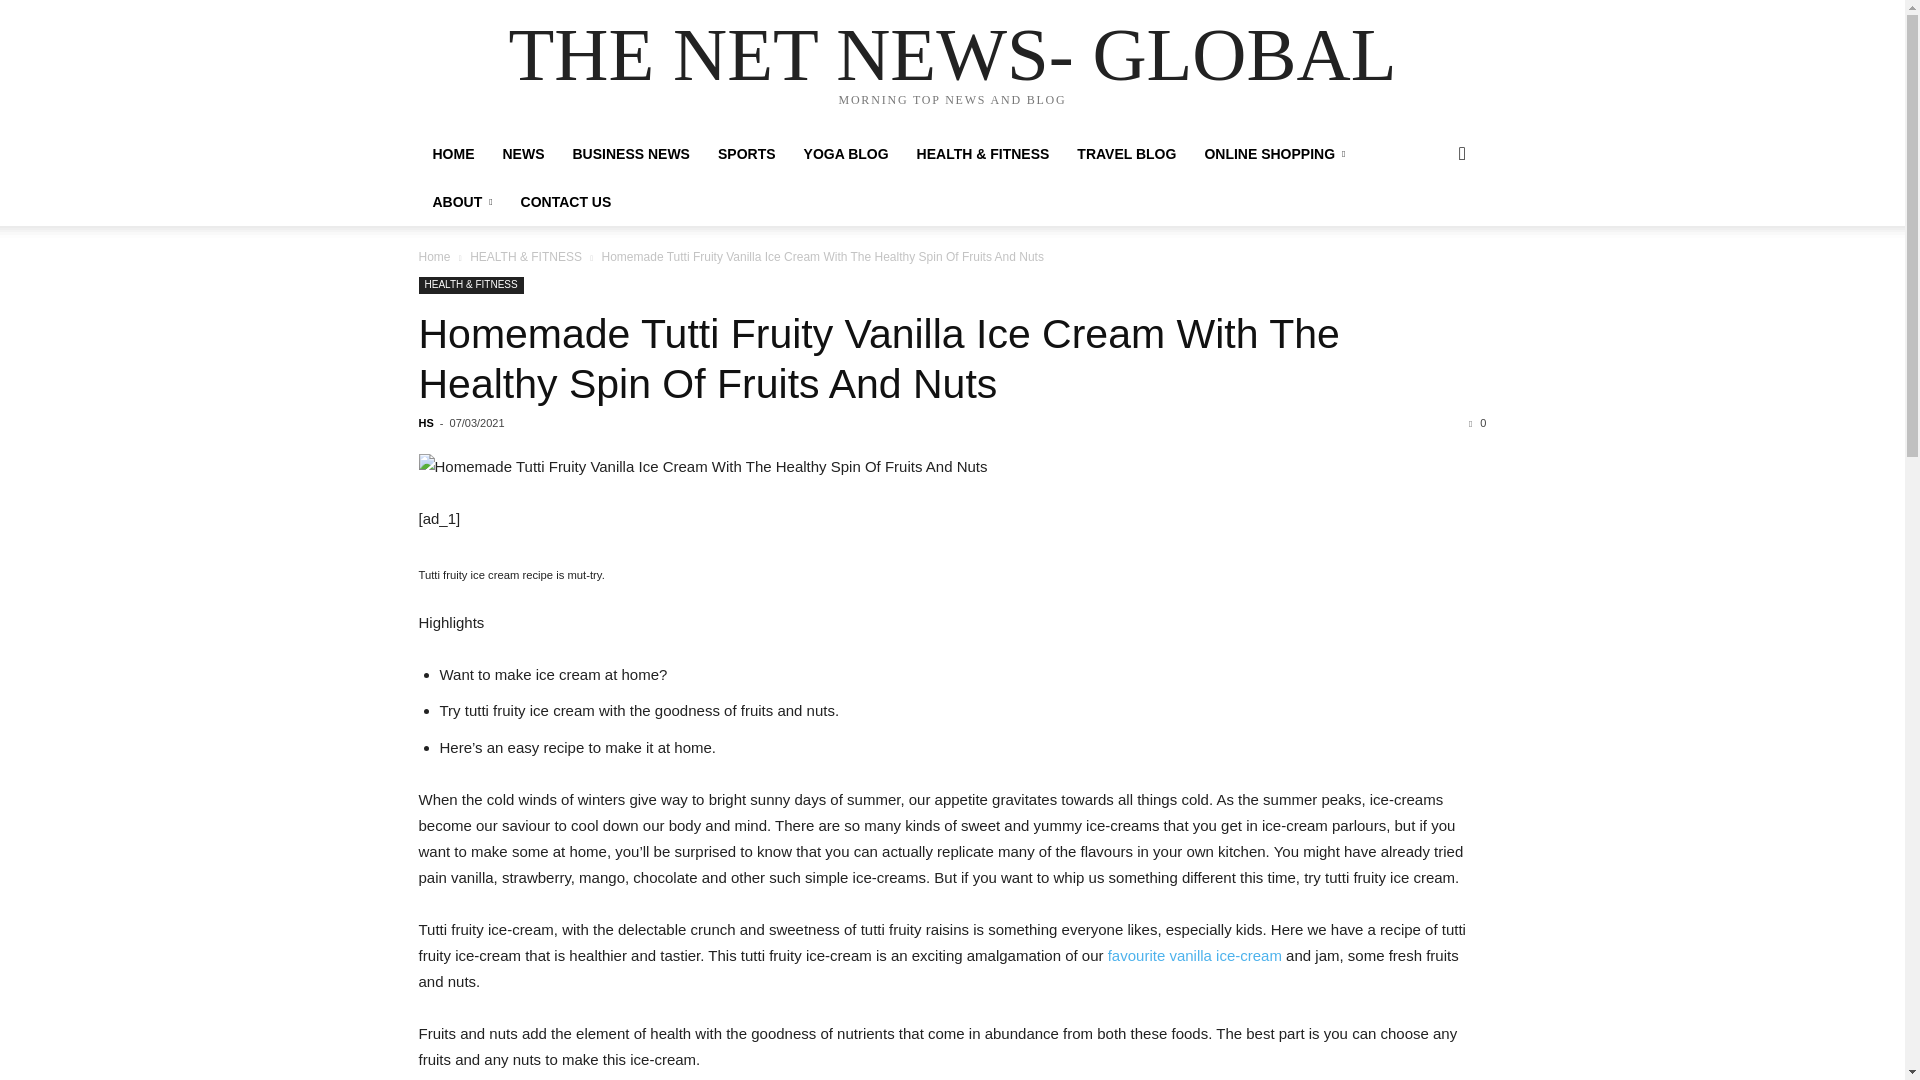 The image size is (1920, 1080). I want to click on ONLINE SHOPPING, so click(1274, 154).